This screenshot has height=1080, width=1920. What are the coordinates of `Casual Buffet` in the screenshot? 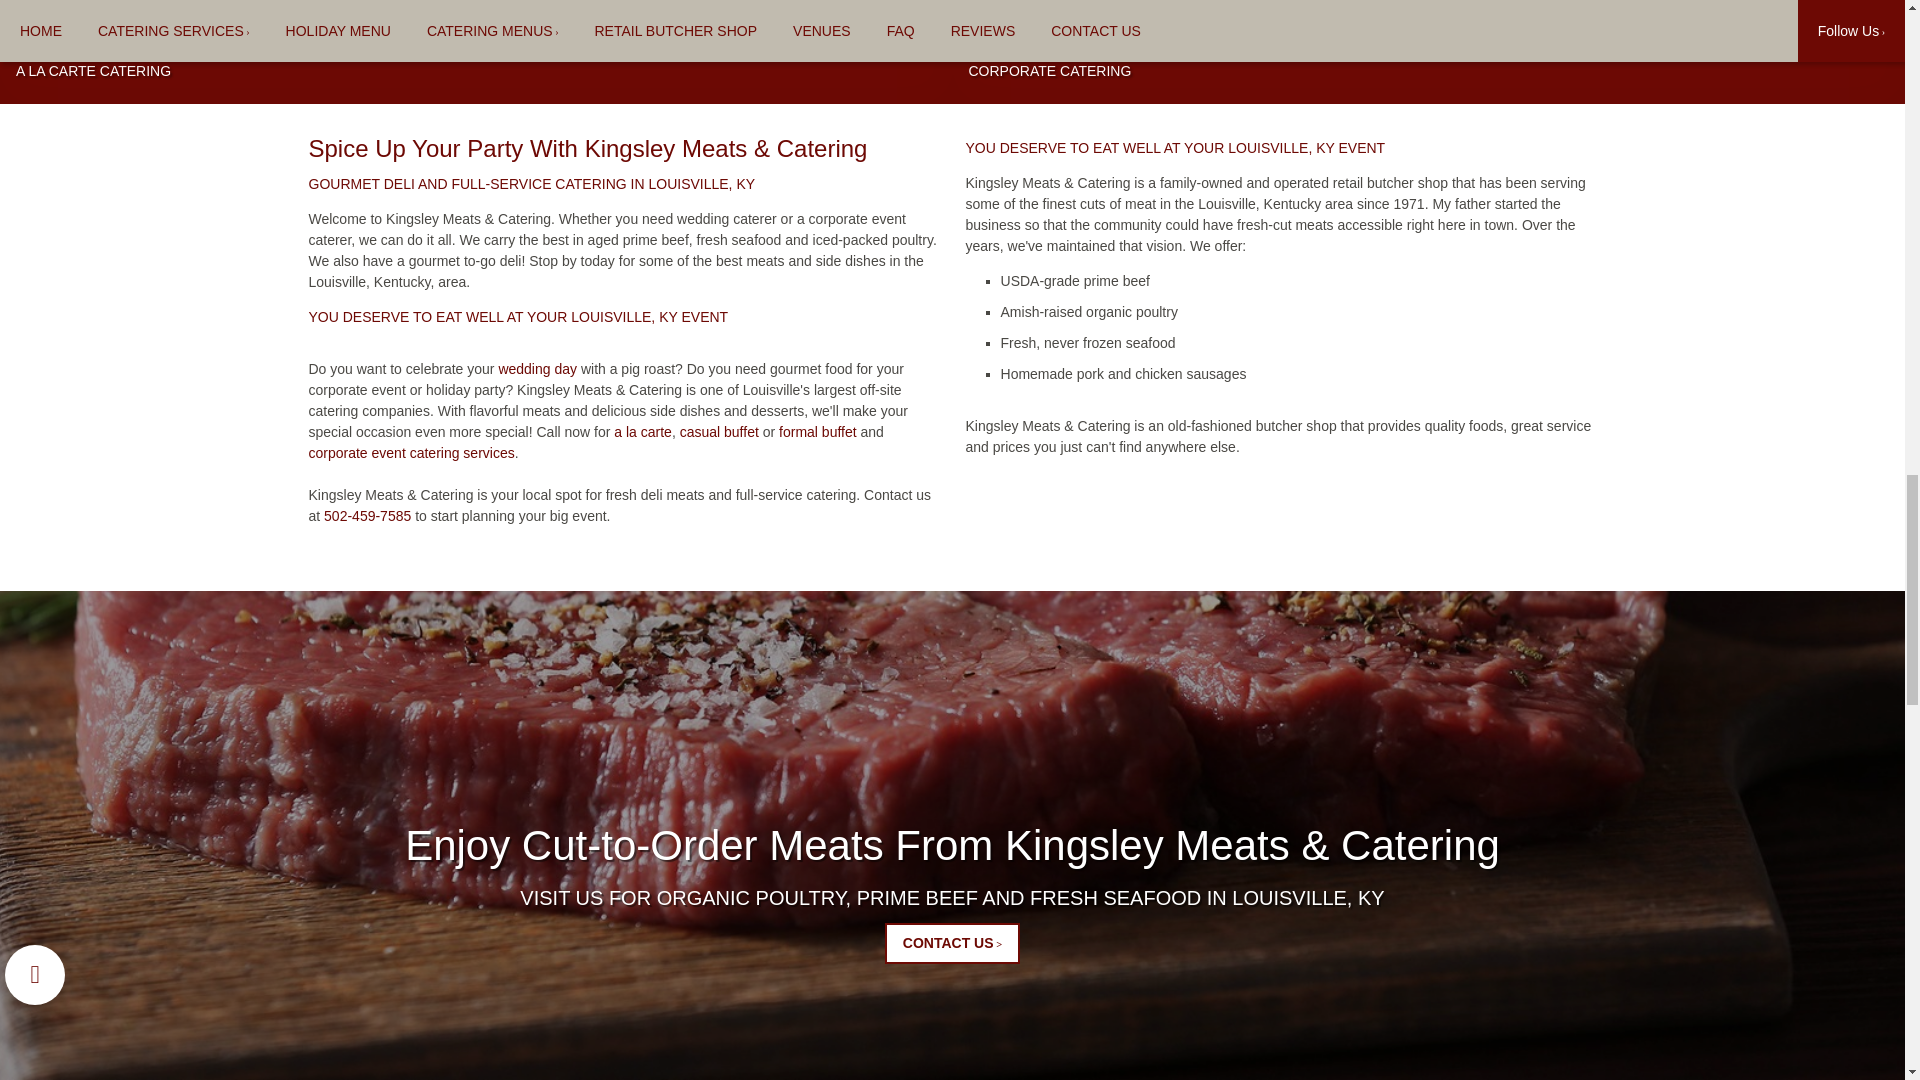 It's located at (718, 432).